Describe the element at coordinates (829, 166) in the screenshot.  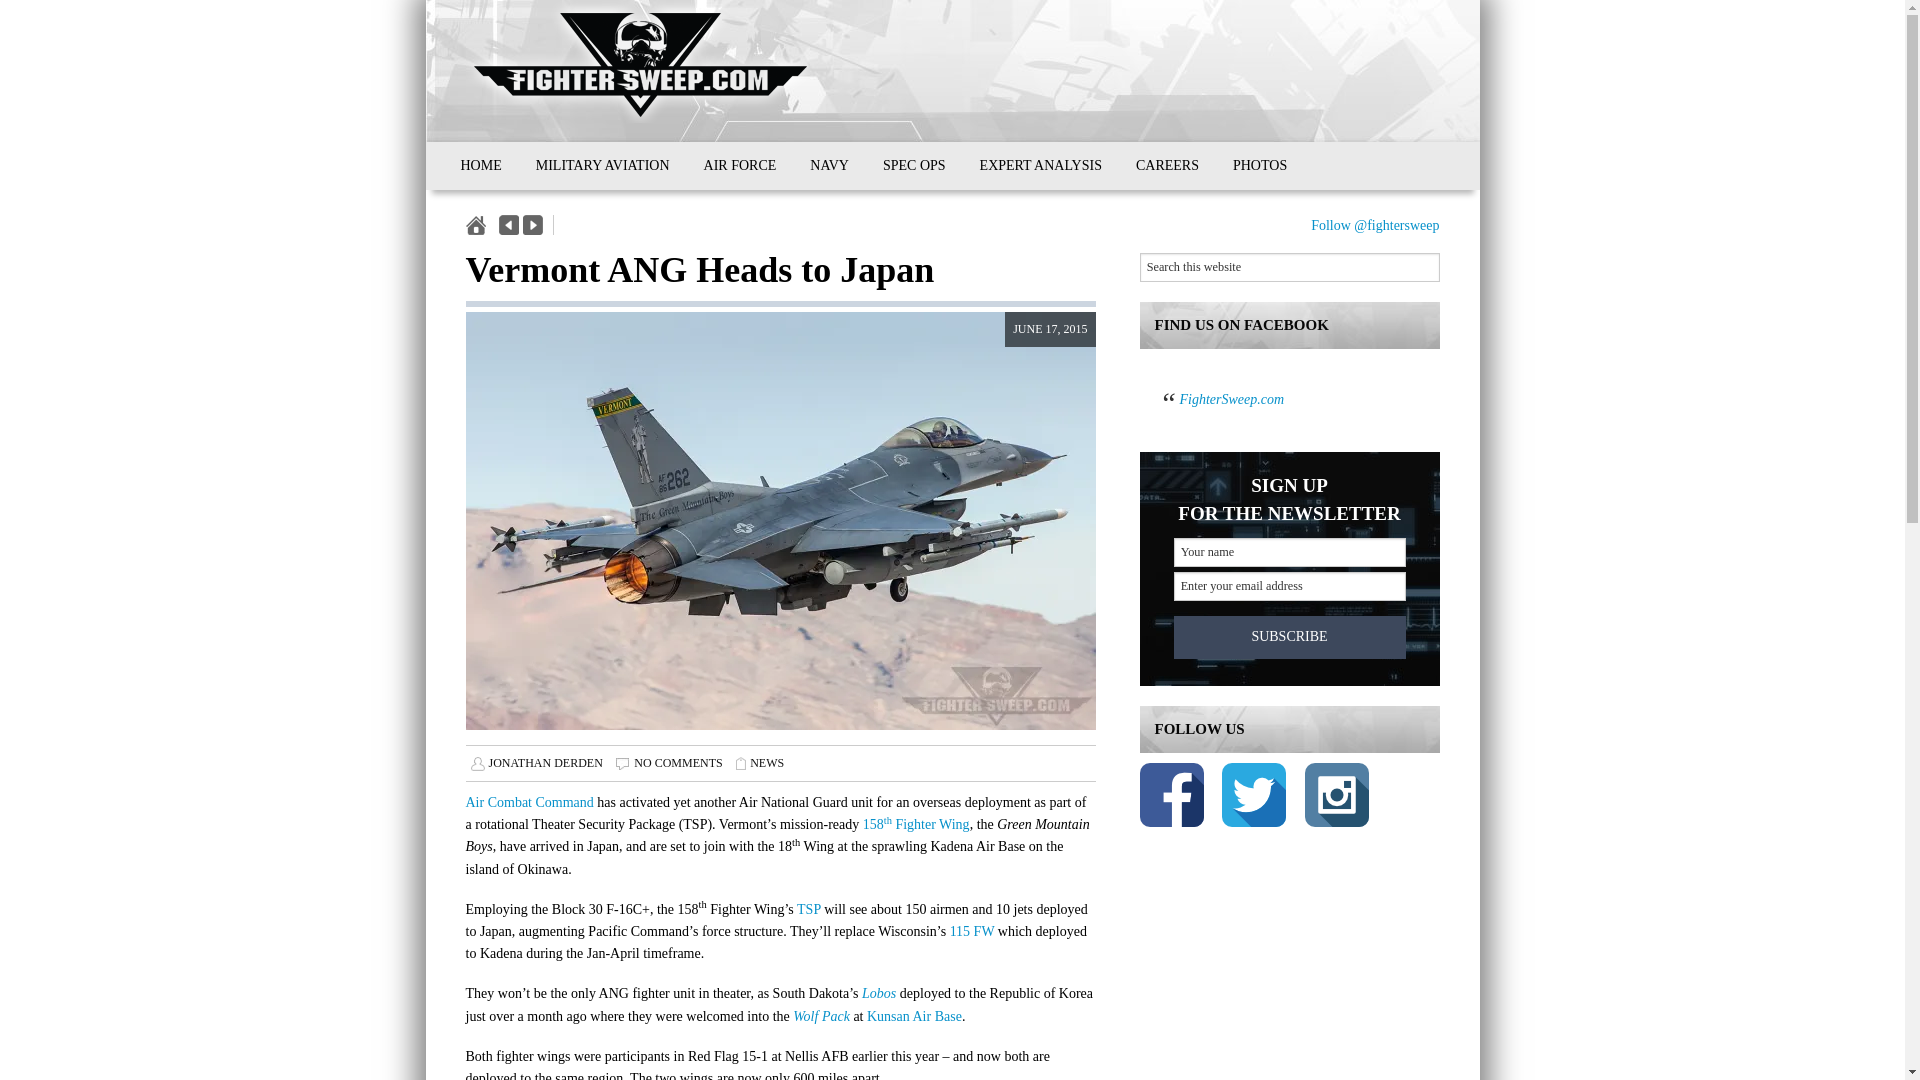
I see `NAVY` at that location.